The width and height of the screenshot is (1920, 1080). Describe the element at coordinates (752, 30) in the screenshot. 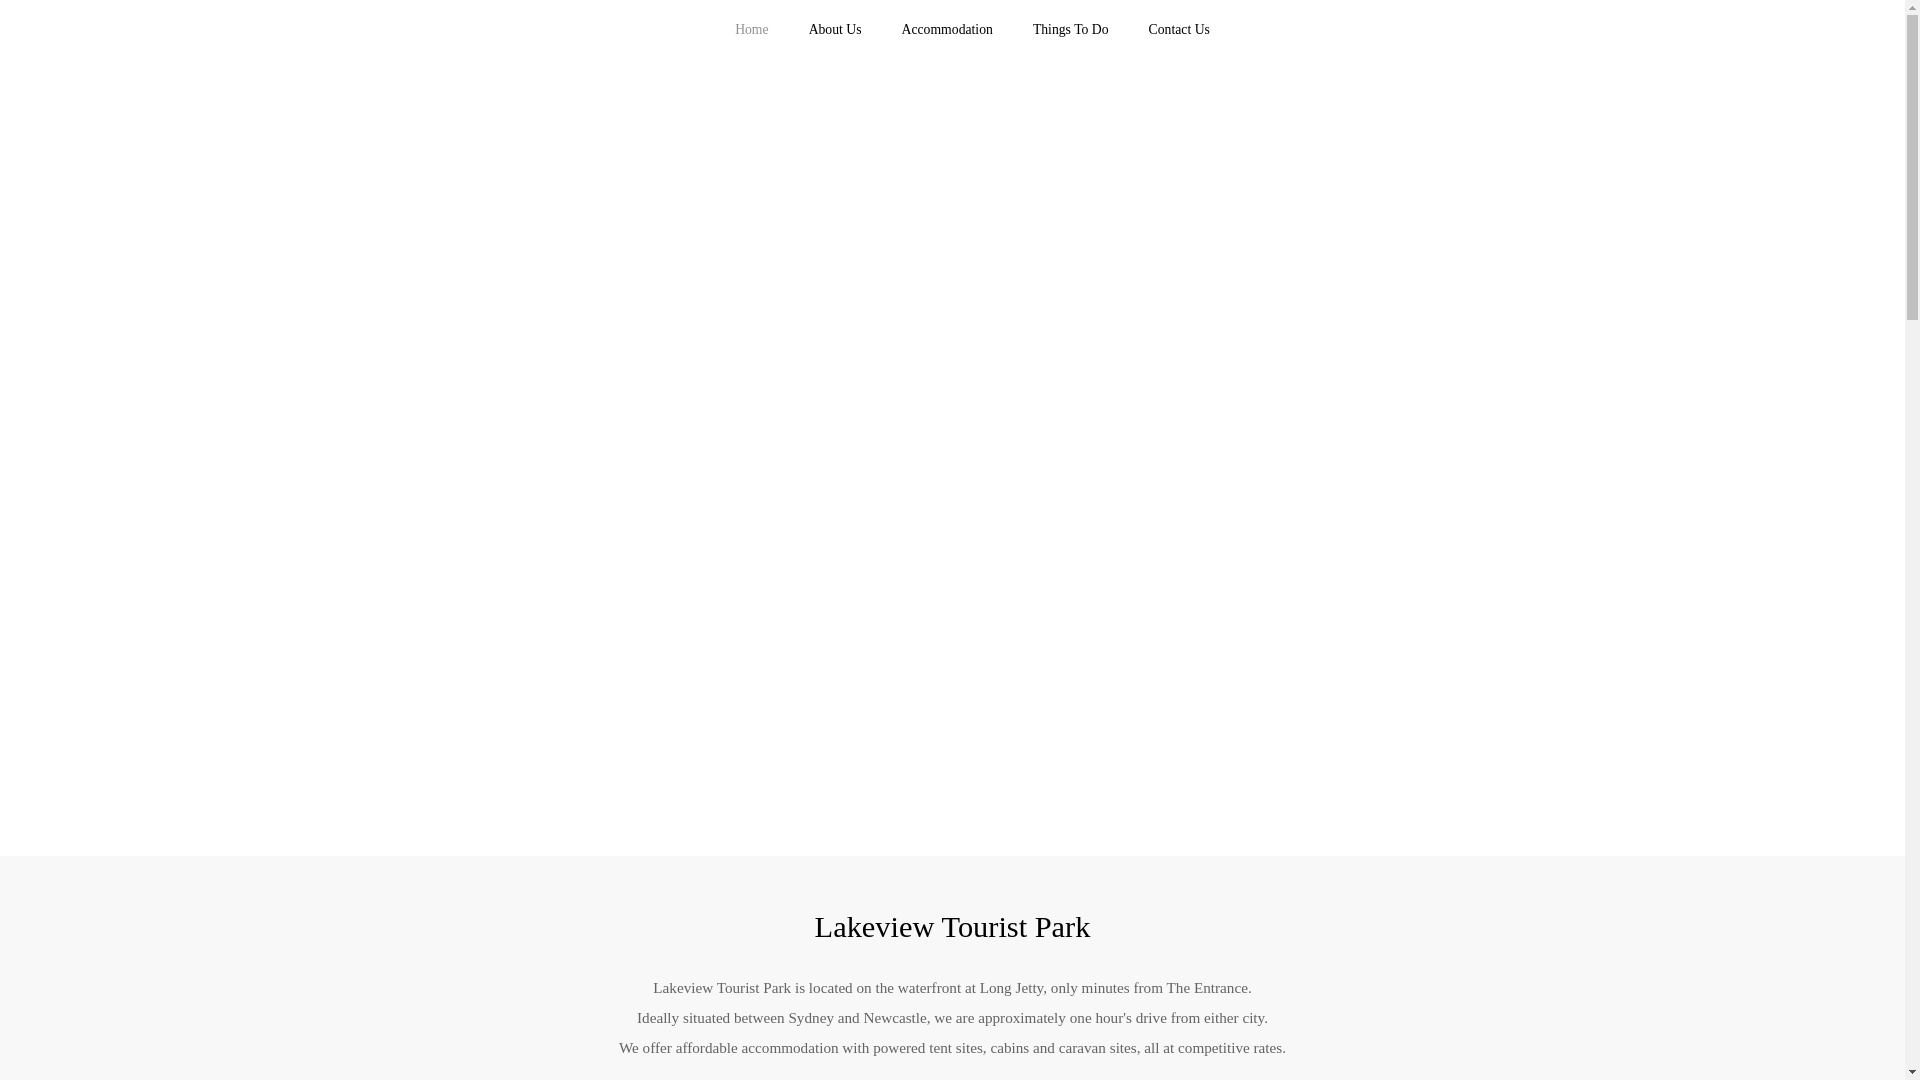

I see `Home` at that location.